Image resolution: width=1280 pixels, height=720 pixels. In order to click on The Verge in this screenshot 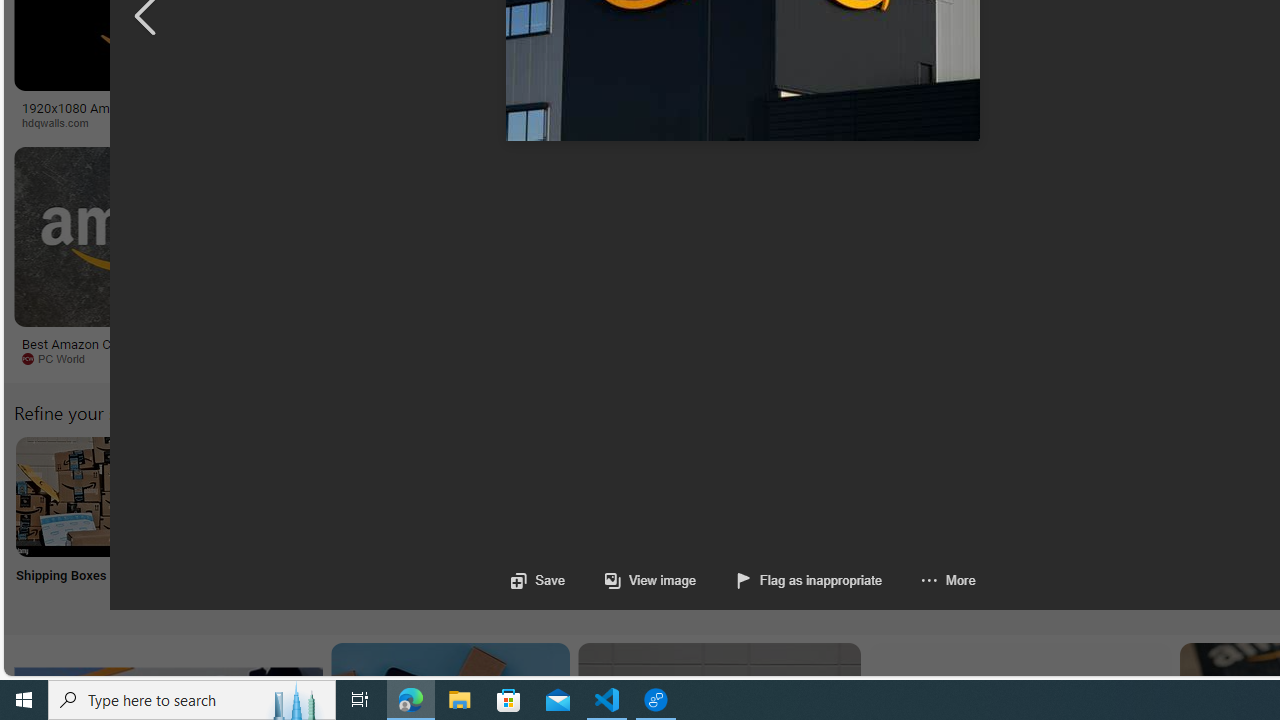, I will do `click(419, 359)`.